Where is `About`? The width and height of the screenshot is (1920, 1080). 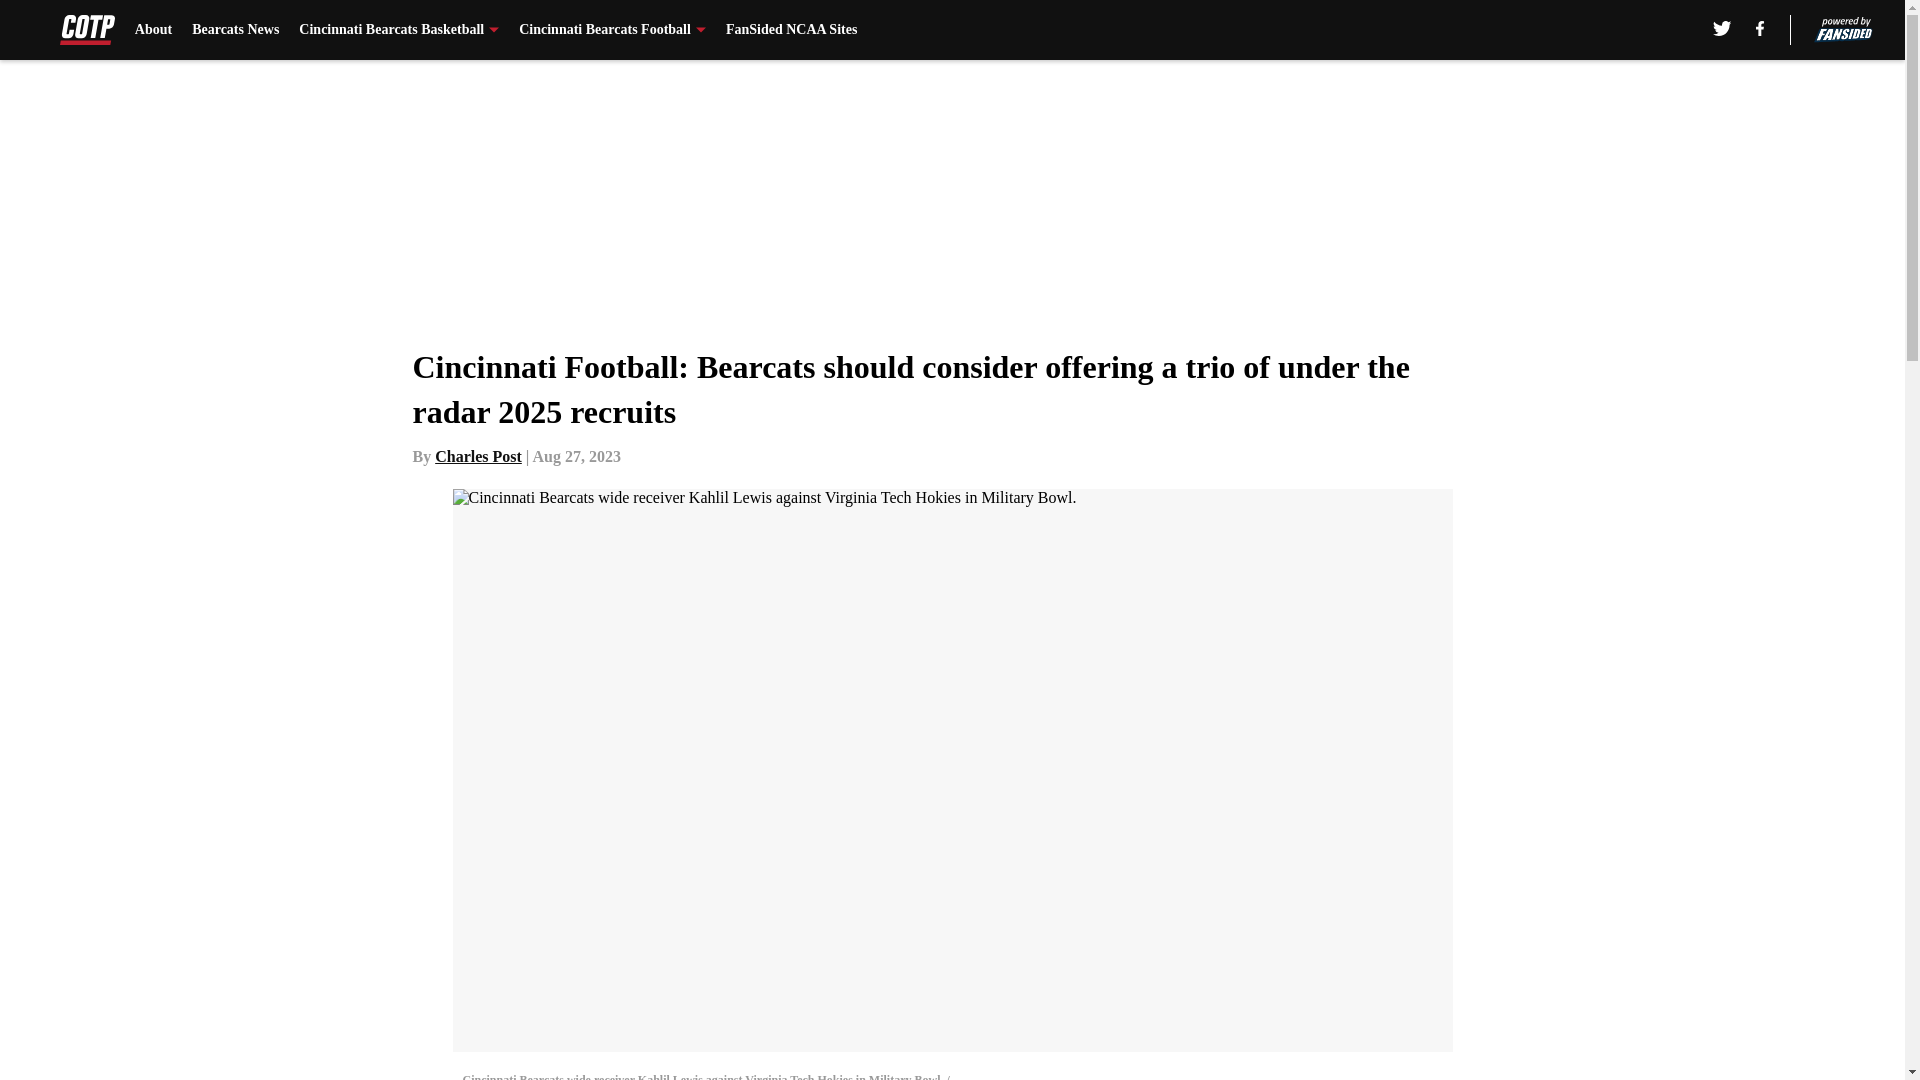 About is located at coordinates (153, 30).